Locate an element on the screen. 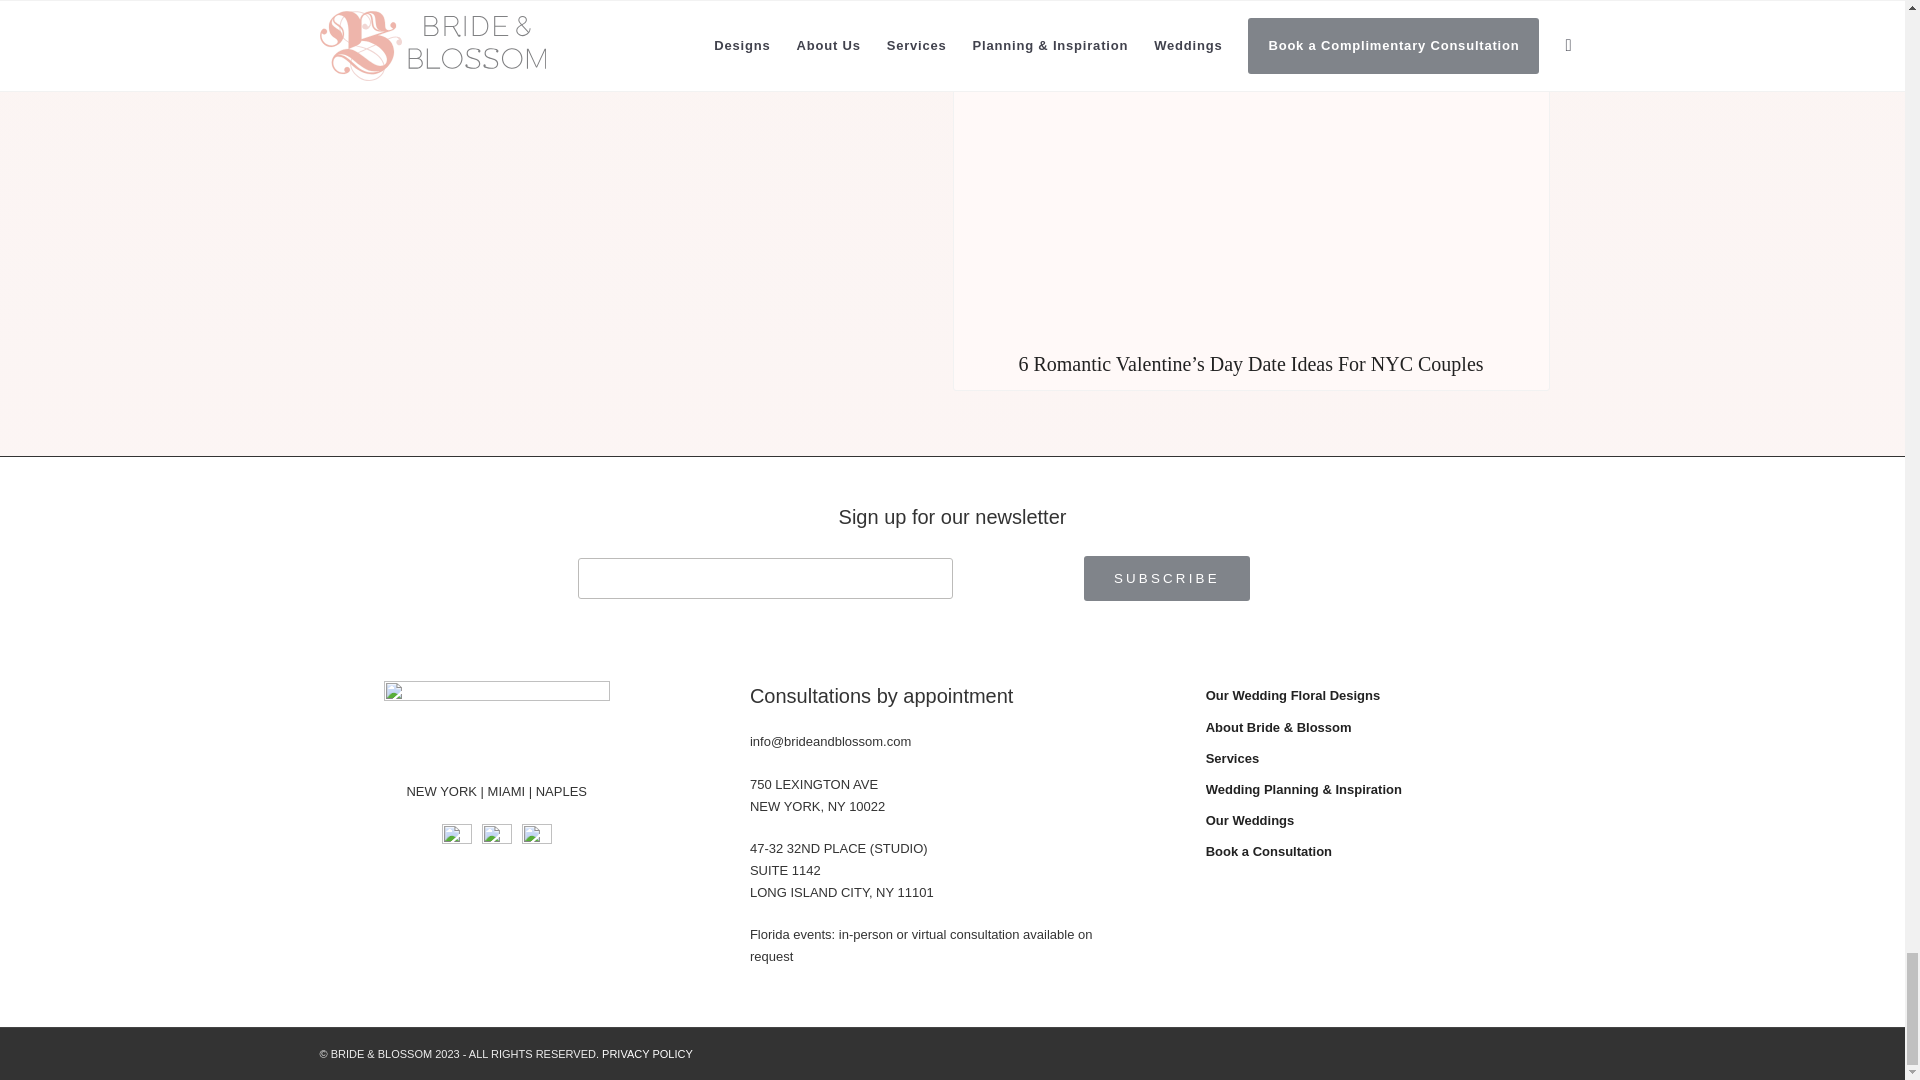  Our Wedding Floral Designs is located at coordinates (1395, 696).